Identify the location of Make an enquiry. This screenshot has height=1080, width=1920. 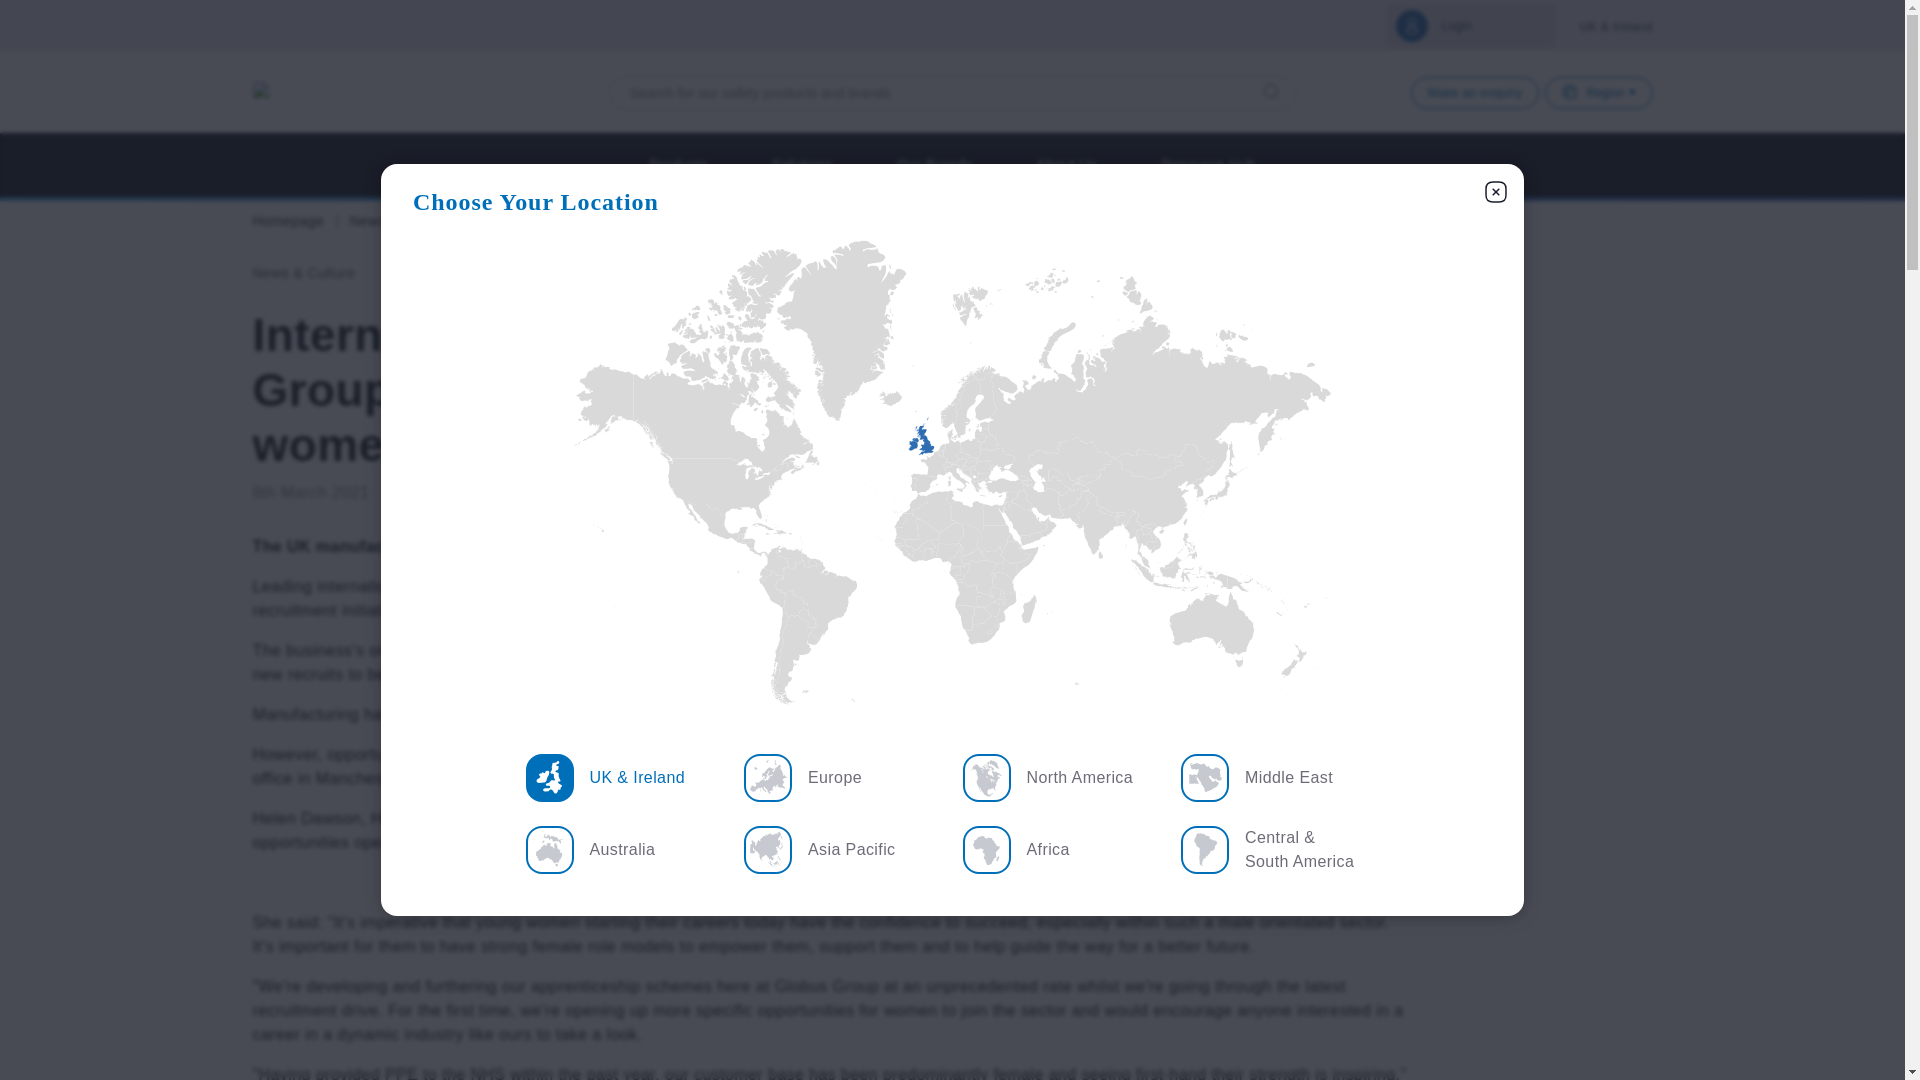
(1475, 92).